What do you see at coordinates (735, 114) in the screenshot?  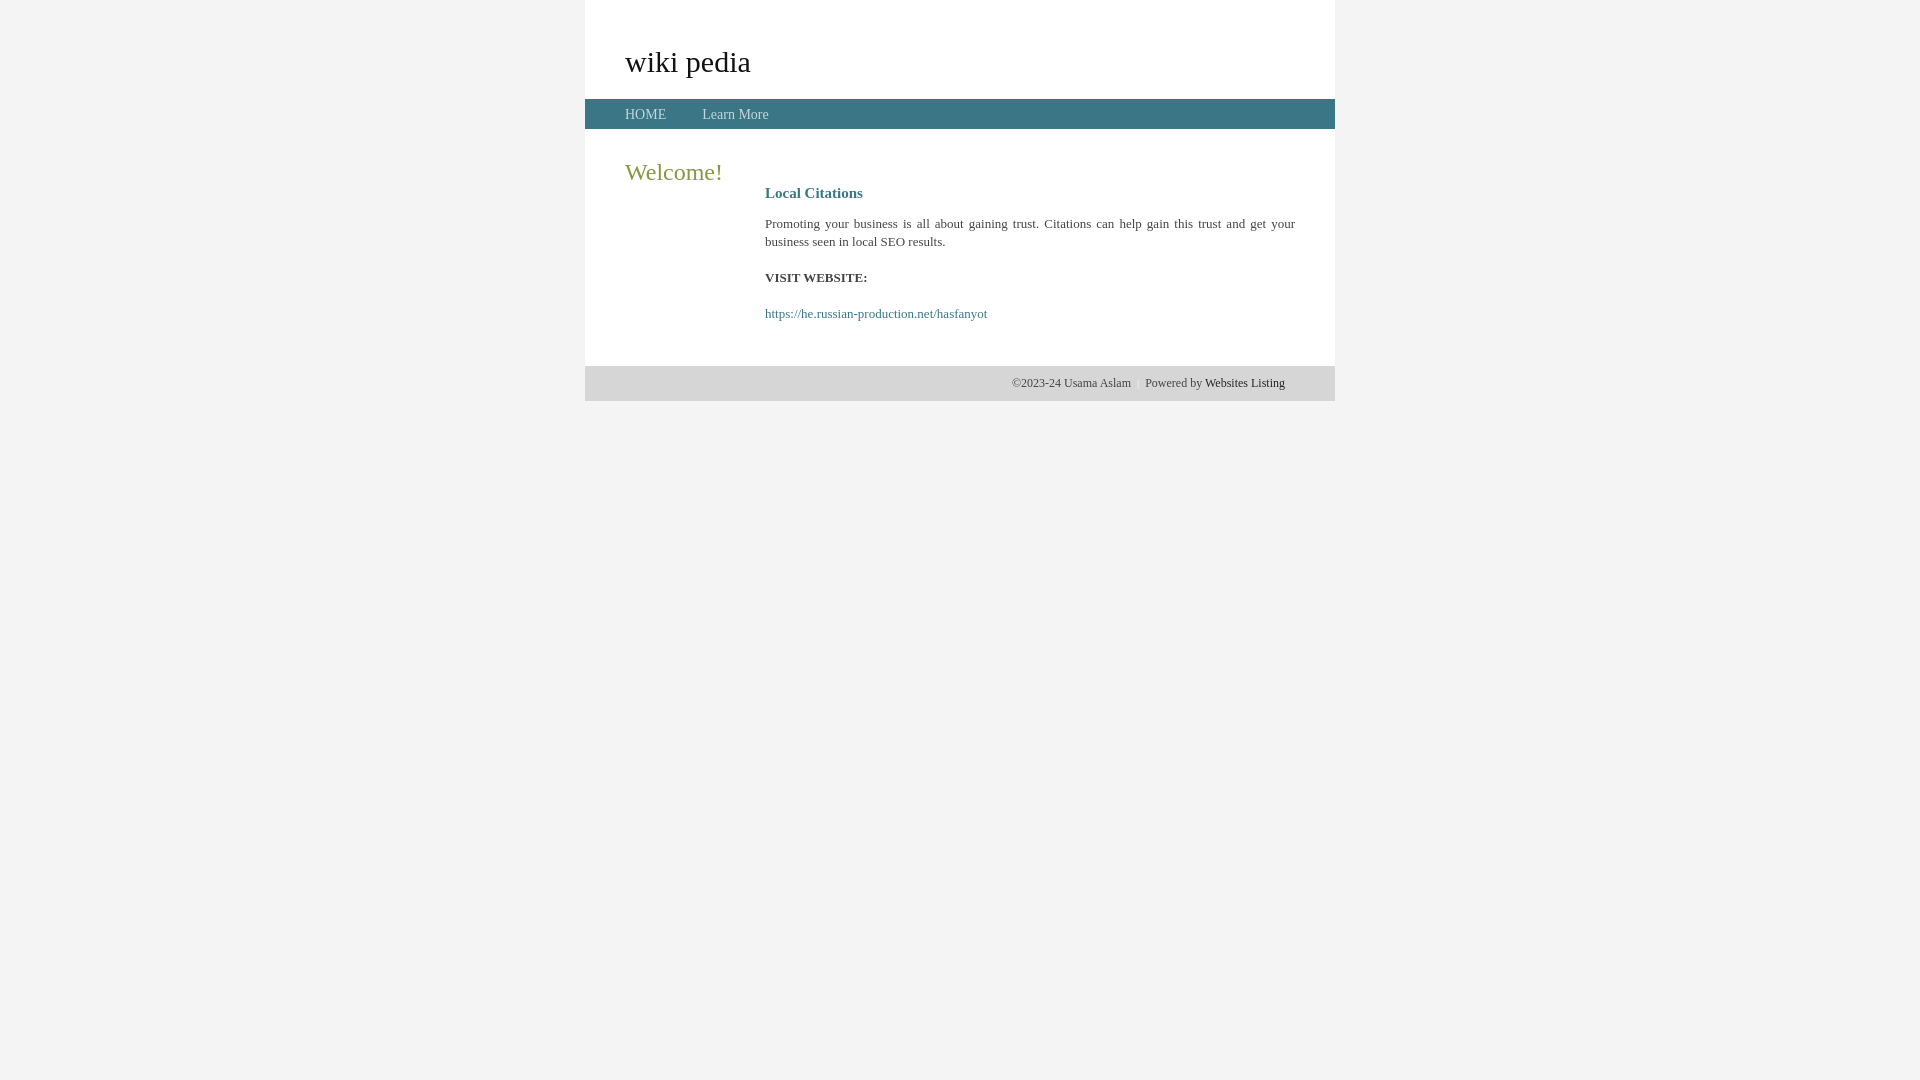 I see `Learn More` at bounding box center [735, 114].